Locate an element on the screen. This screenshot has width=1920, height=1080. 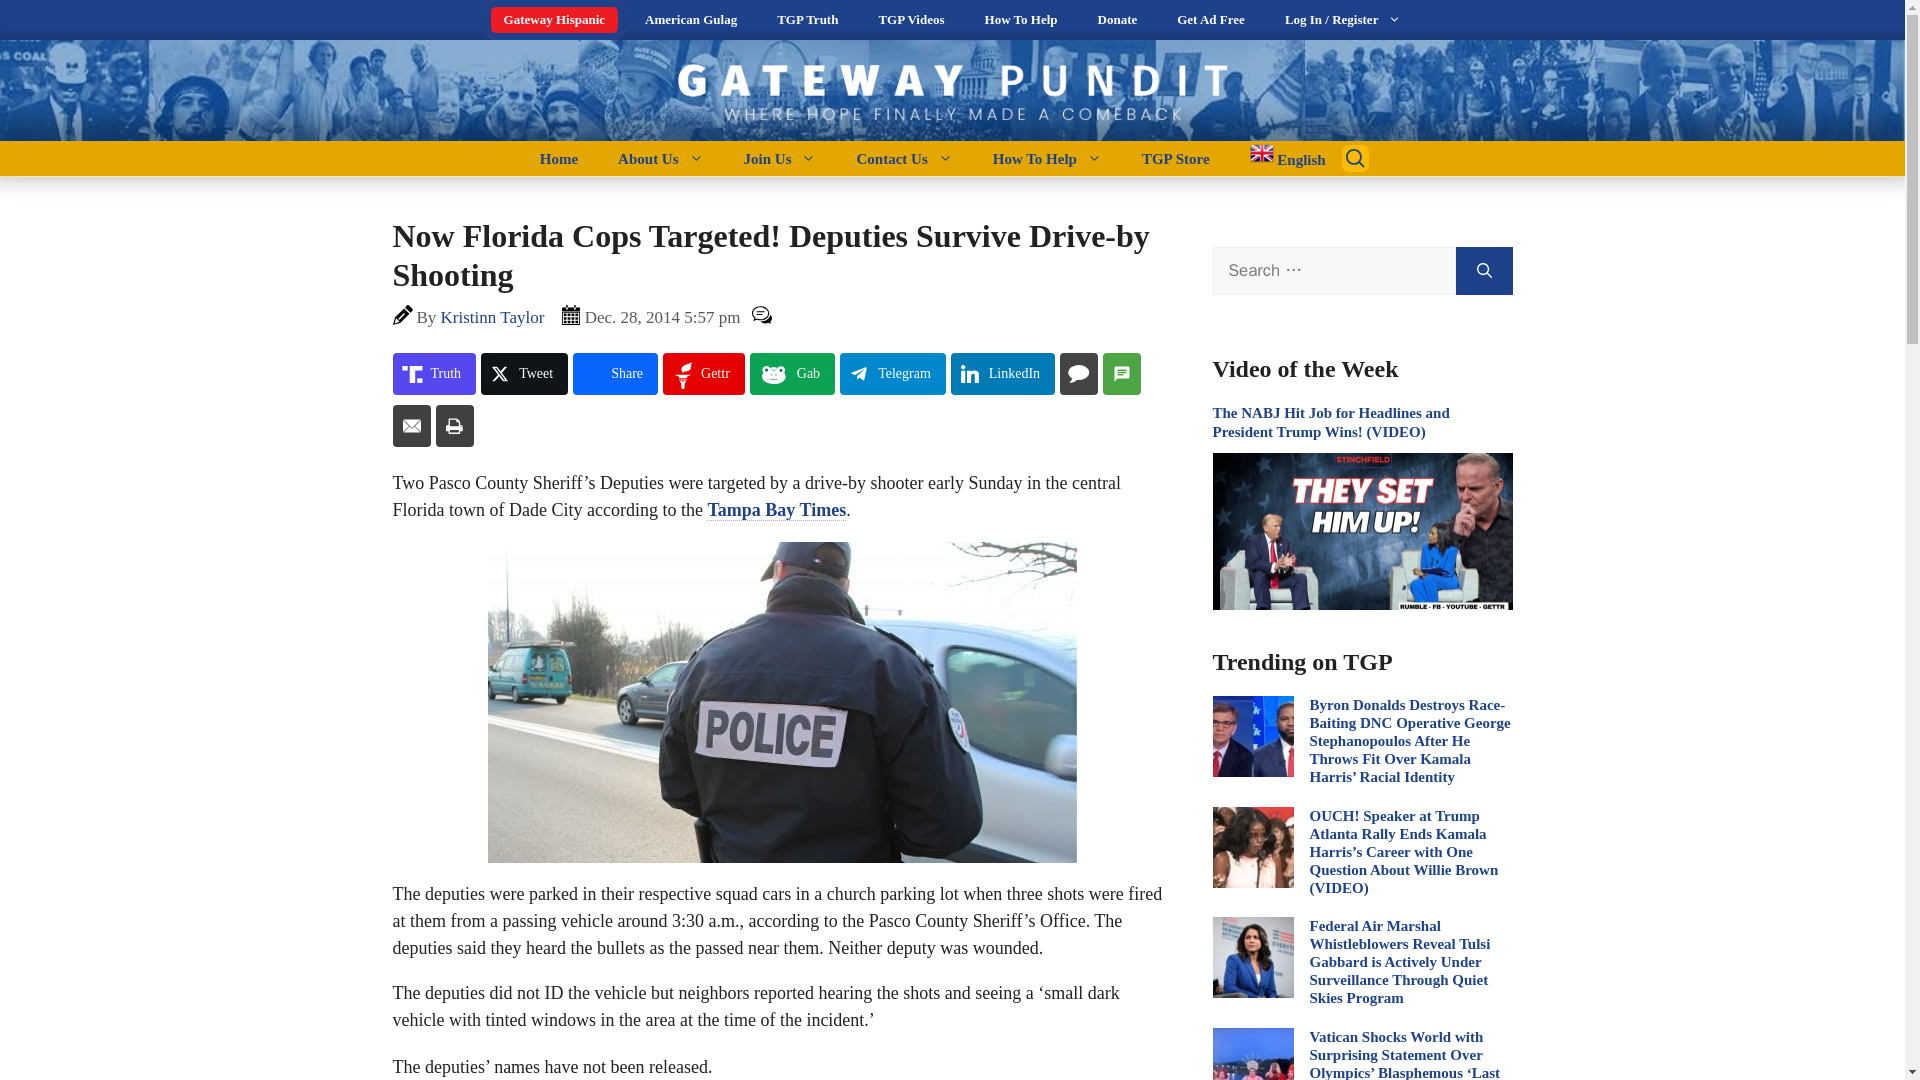
TGP Truth is located at coordinates (807, 20).